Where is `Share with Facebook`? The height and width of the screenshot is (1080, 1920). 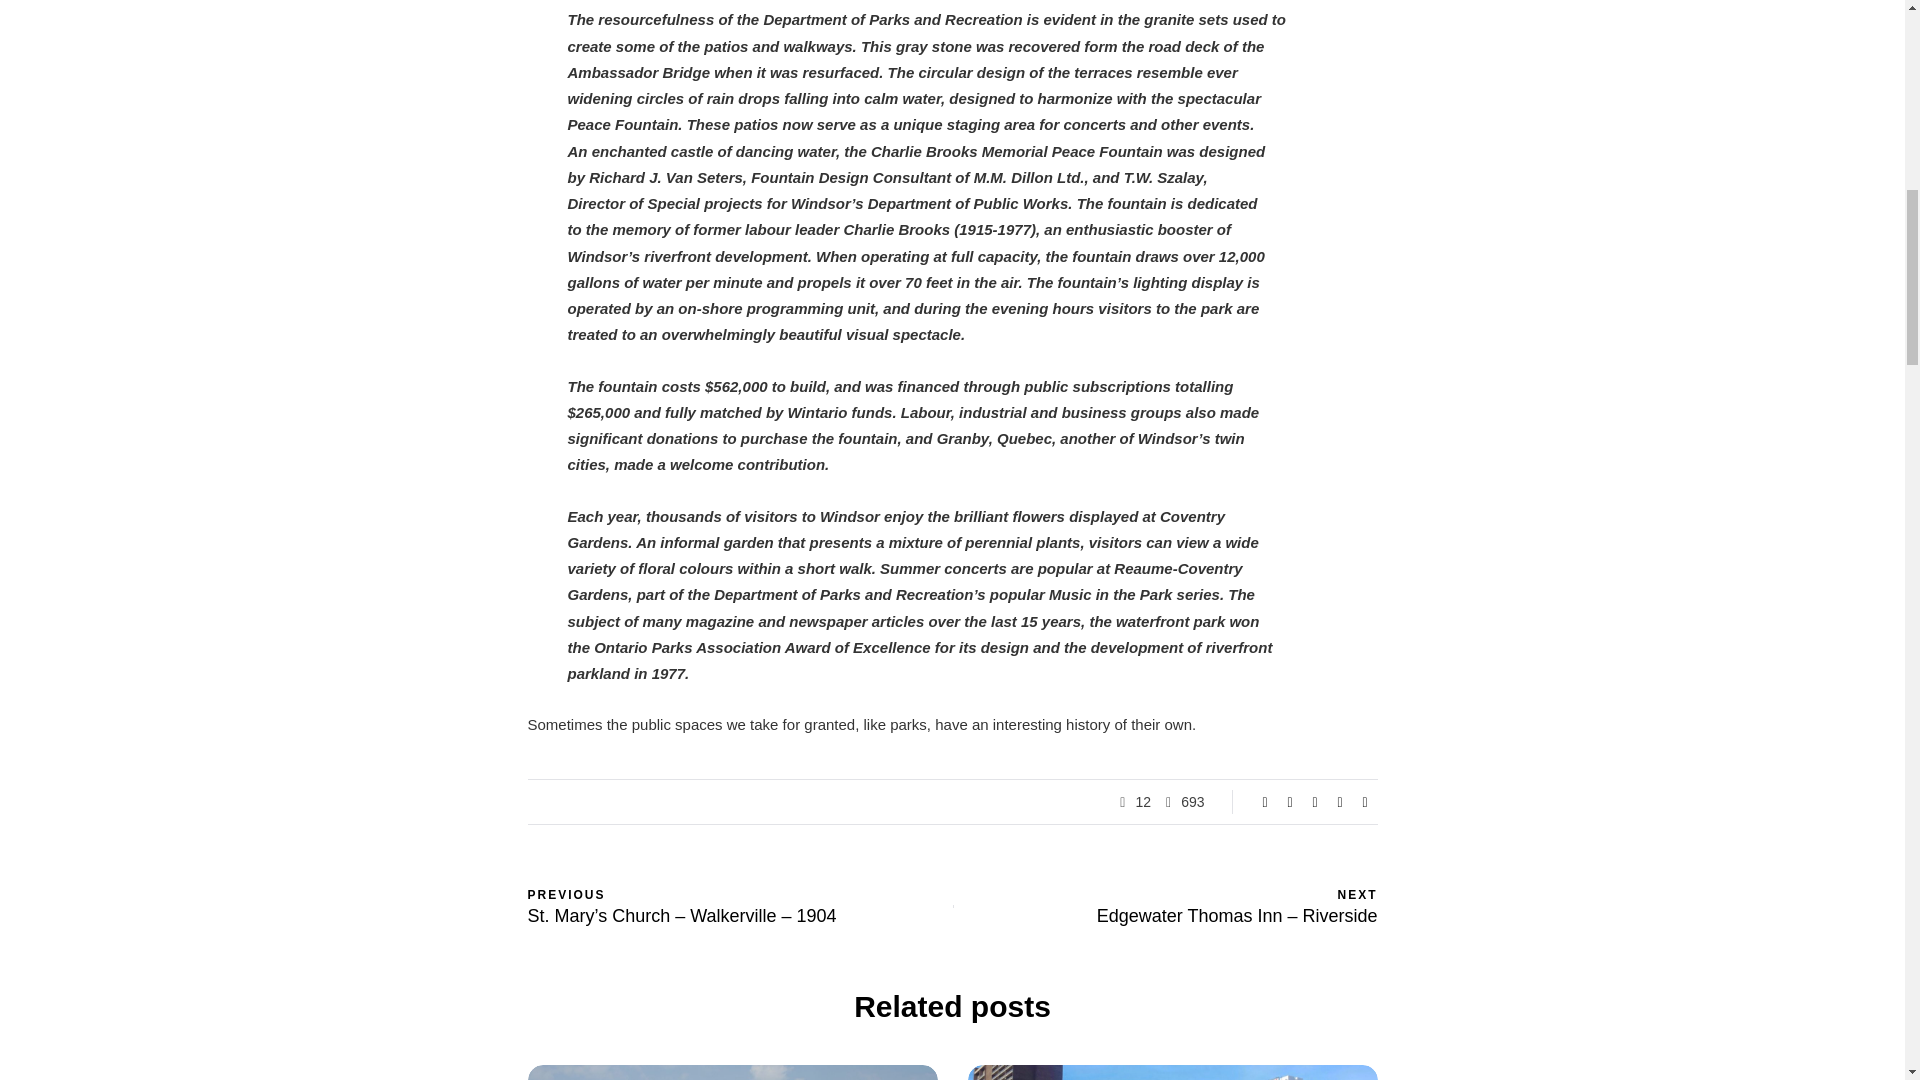 Share with Facebook is located at coordinates (1264, 802).